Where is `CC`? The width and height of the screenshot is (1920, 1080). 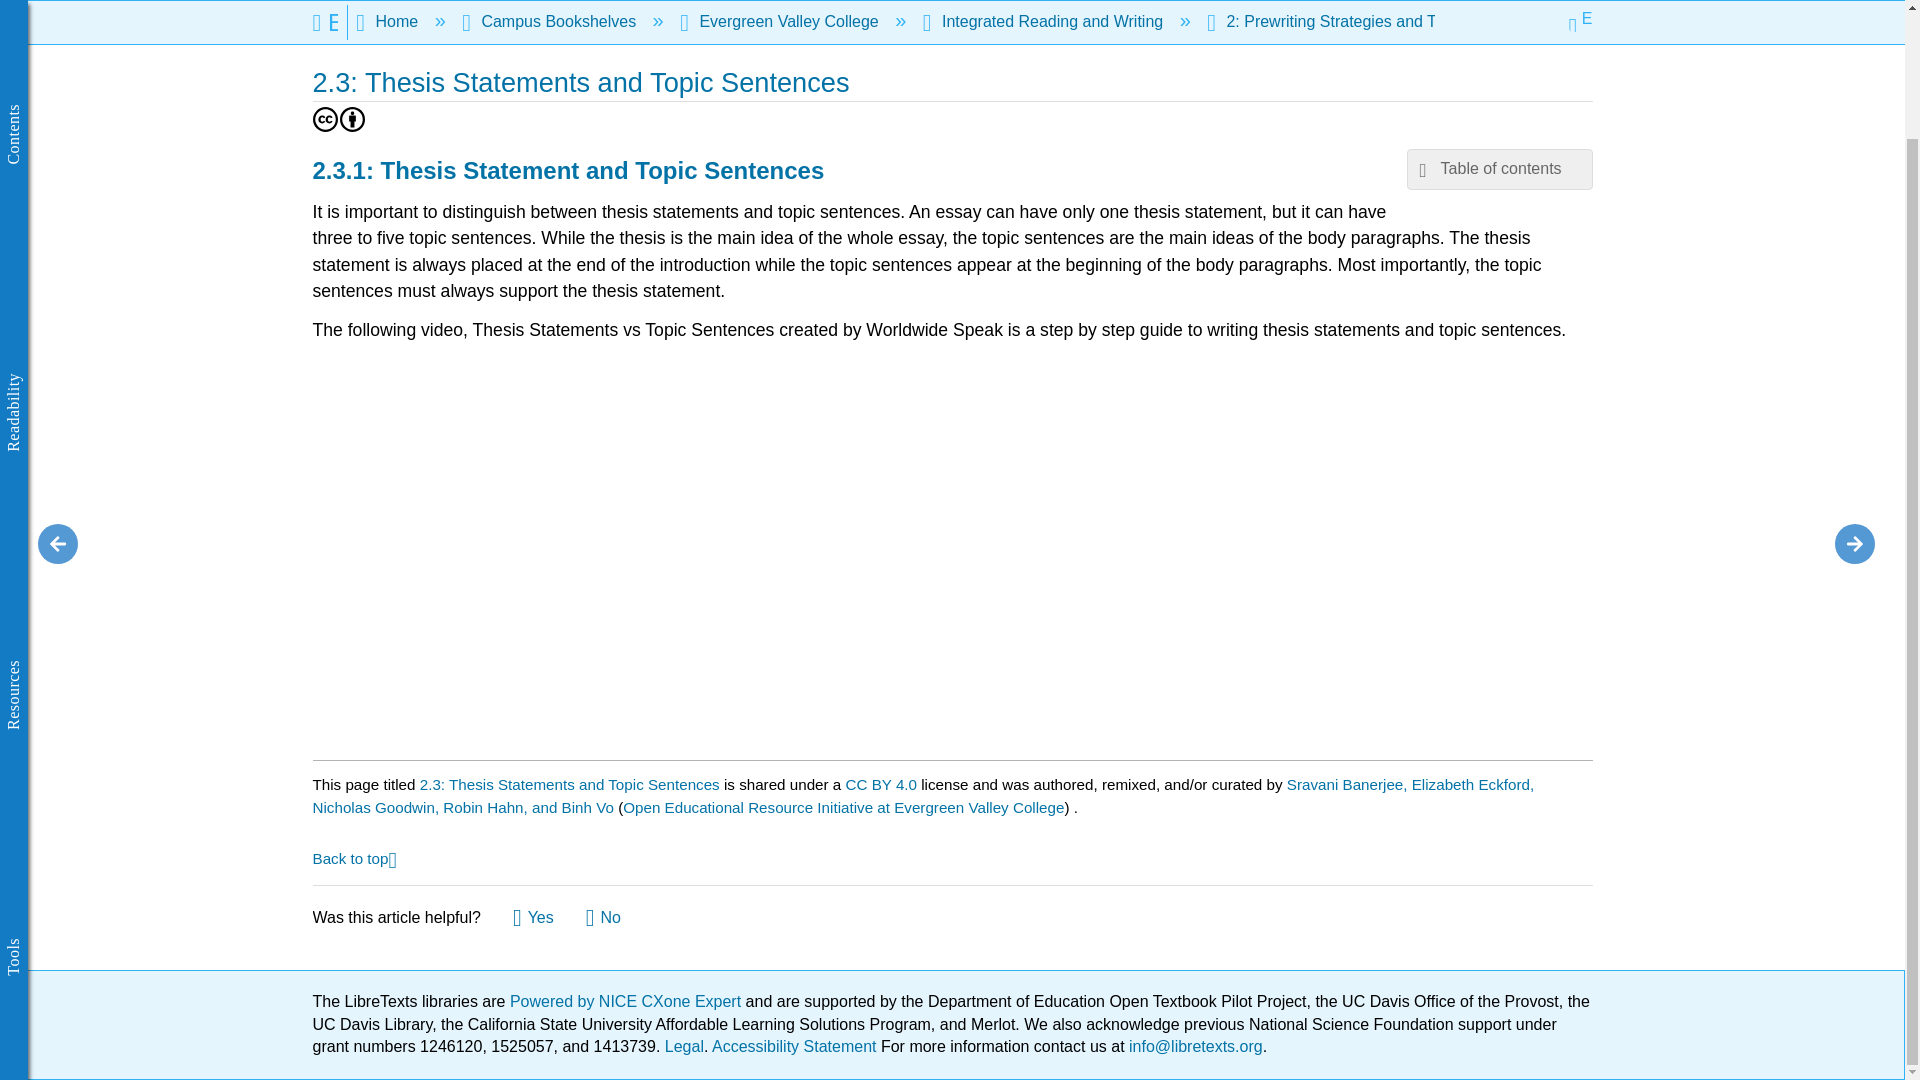
CC is located at coordinates (325, 118).